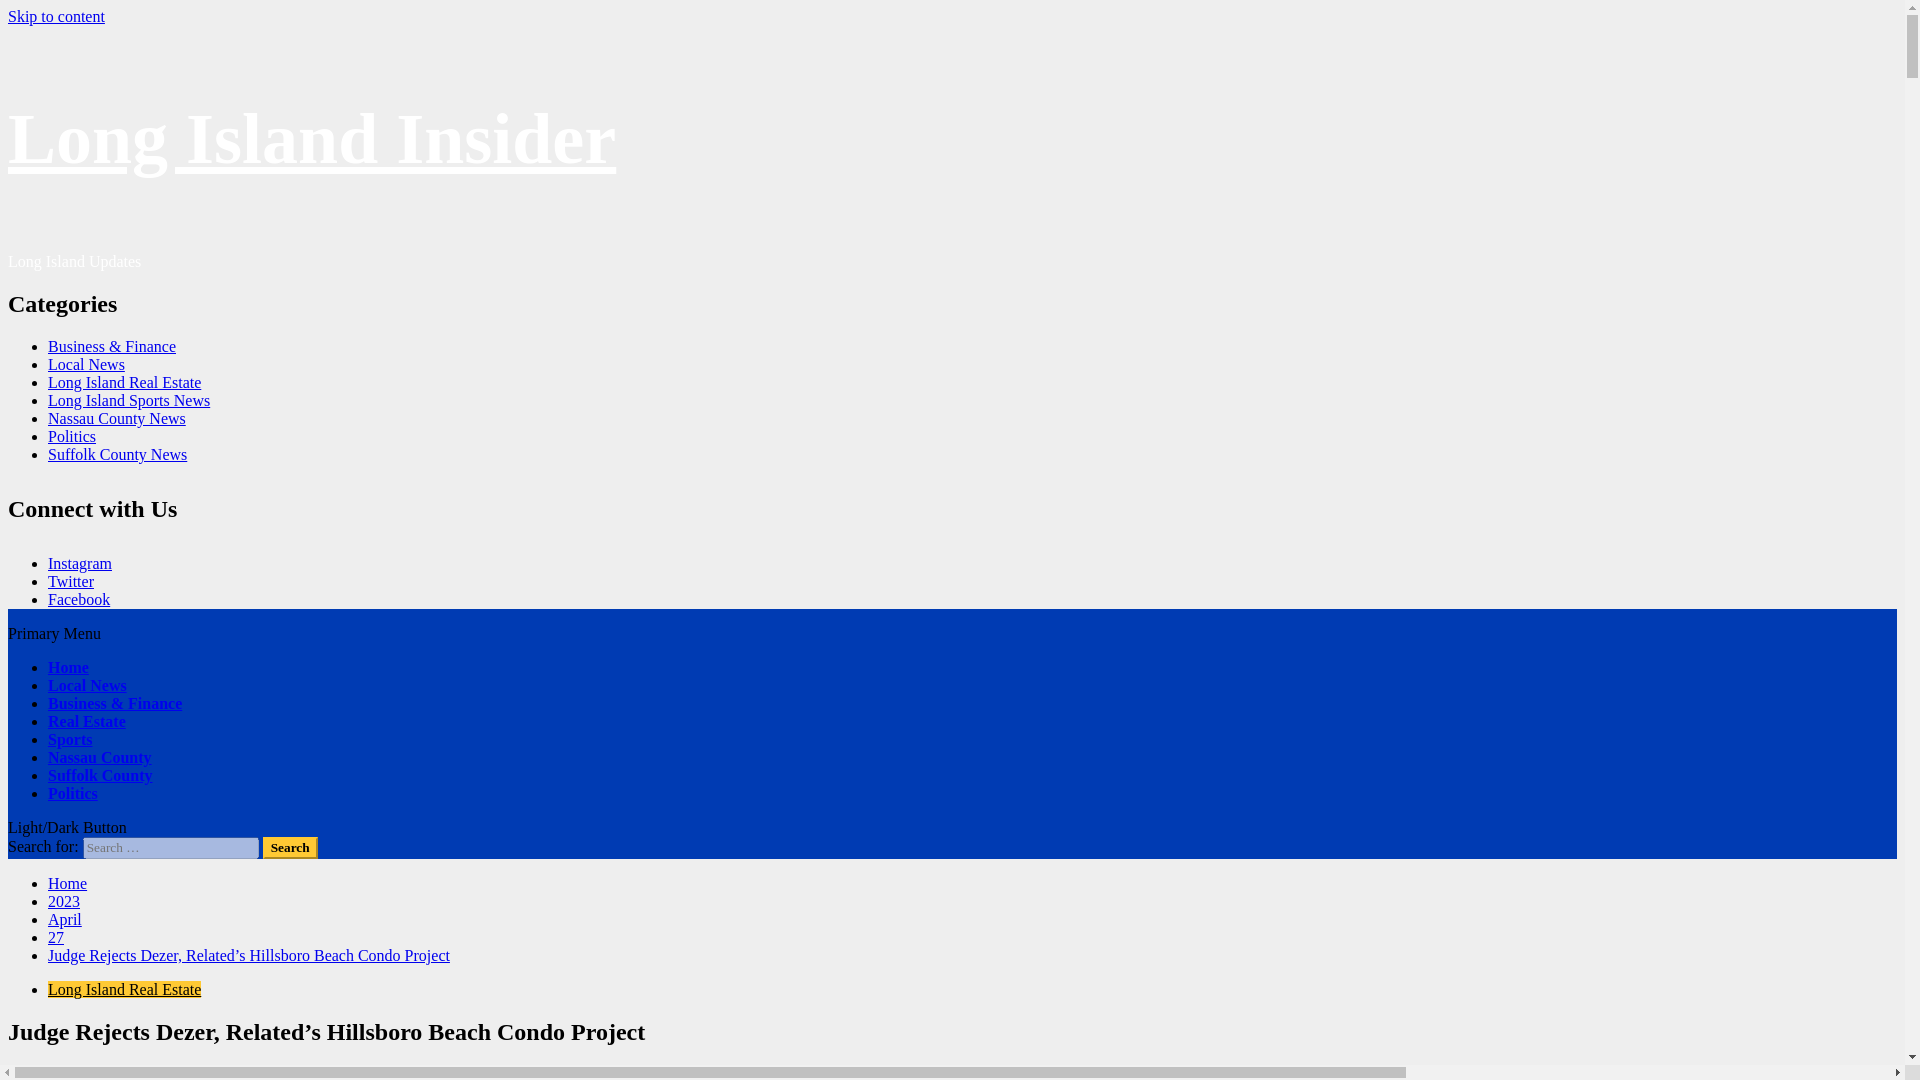 The width and height of the screenshot is (1920, 1080). I want to click on Admin, so click(31, 1072).